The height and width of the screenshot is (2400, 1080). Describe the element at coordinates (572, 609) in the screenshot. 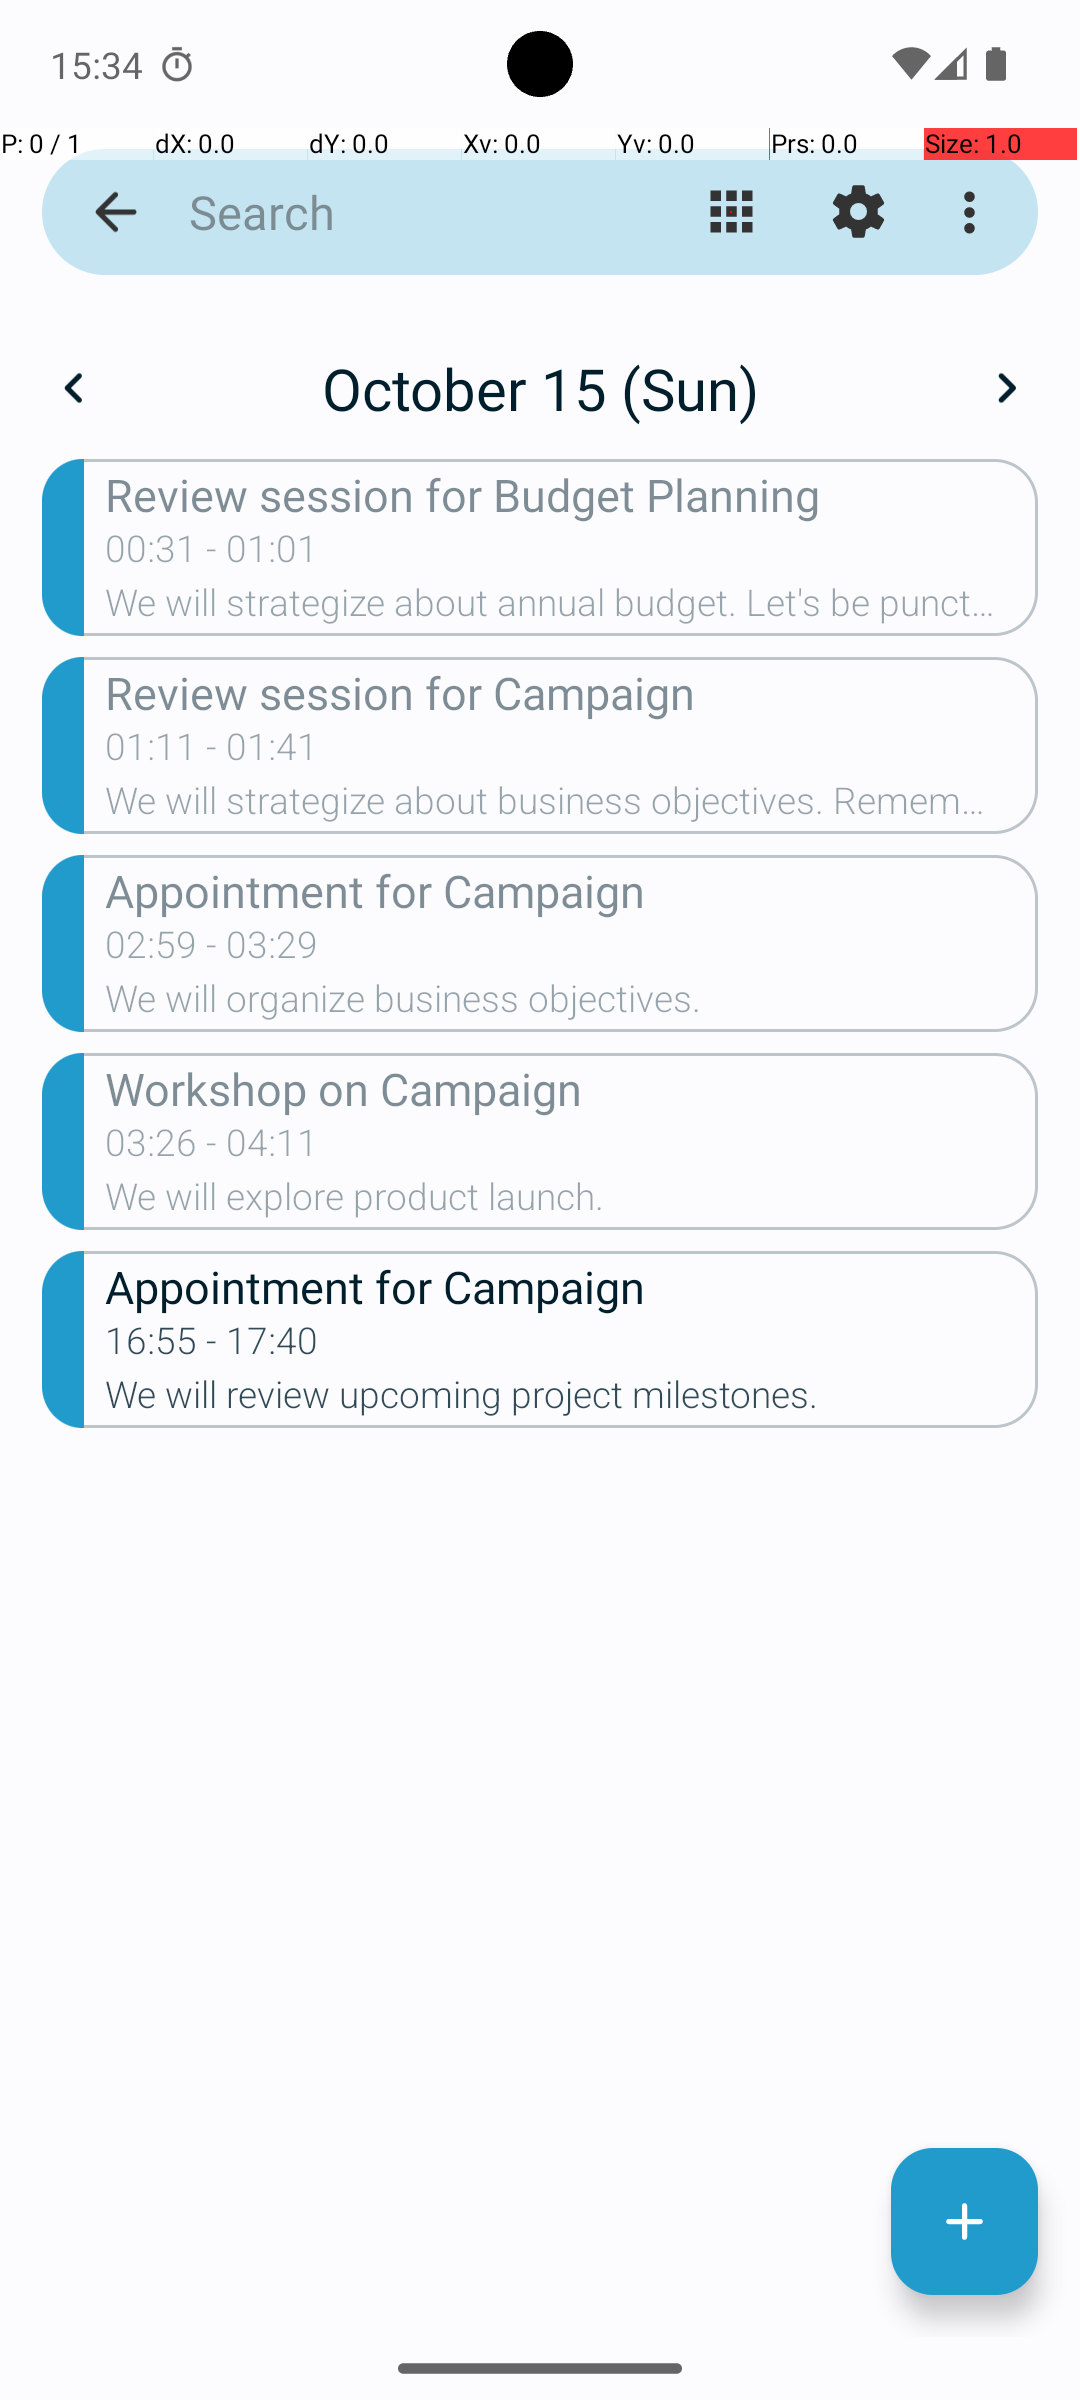

I see `We will strategize about annual budget. Let's be punctual.` at that location.